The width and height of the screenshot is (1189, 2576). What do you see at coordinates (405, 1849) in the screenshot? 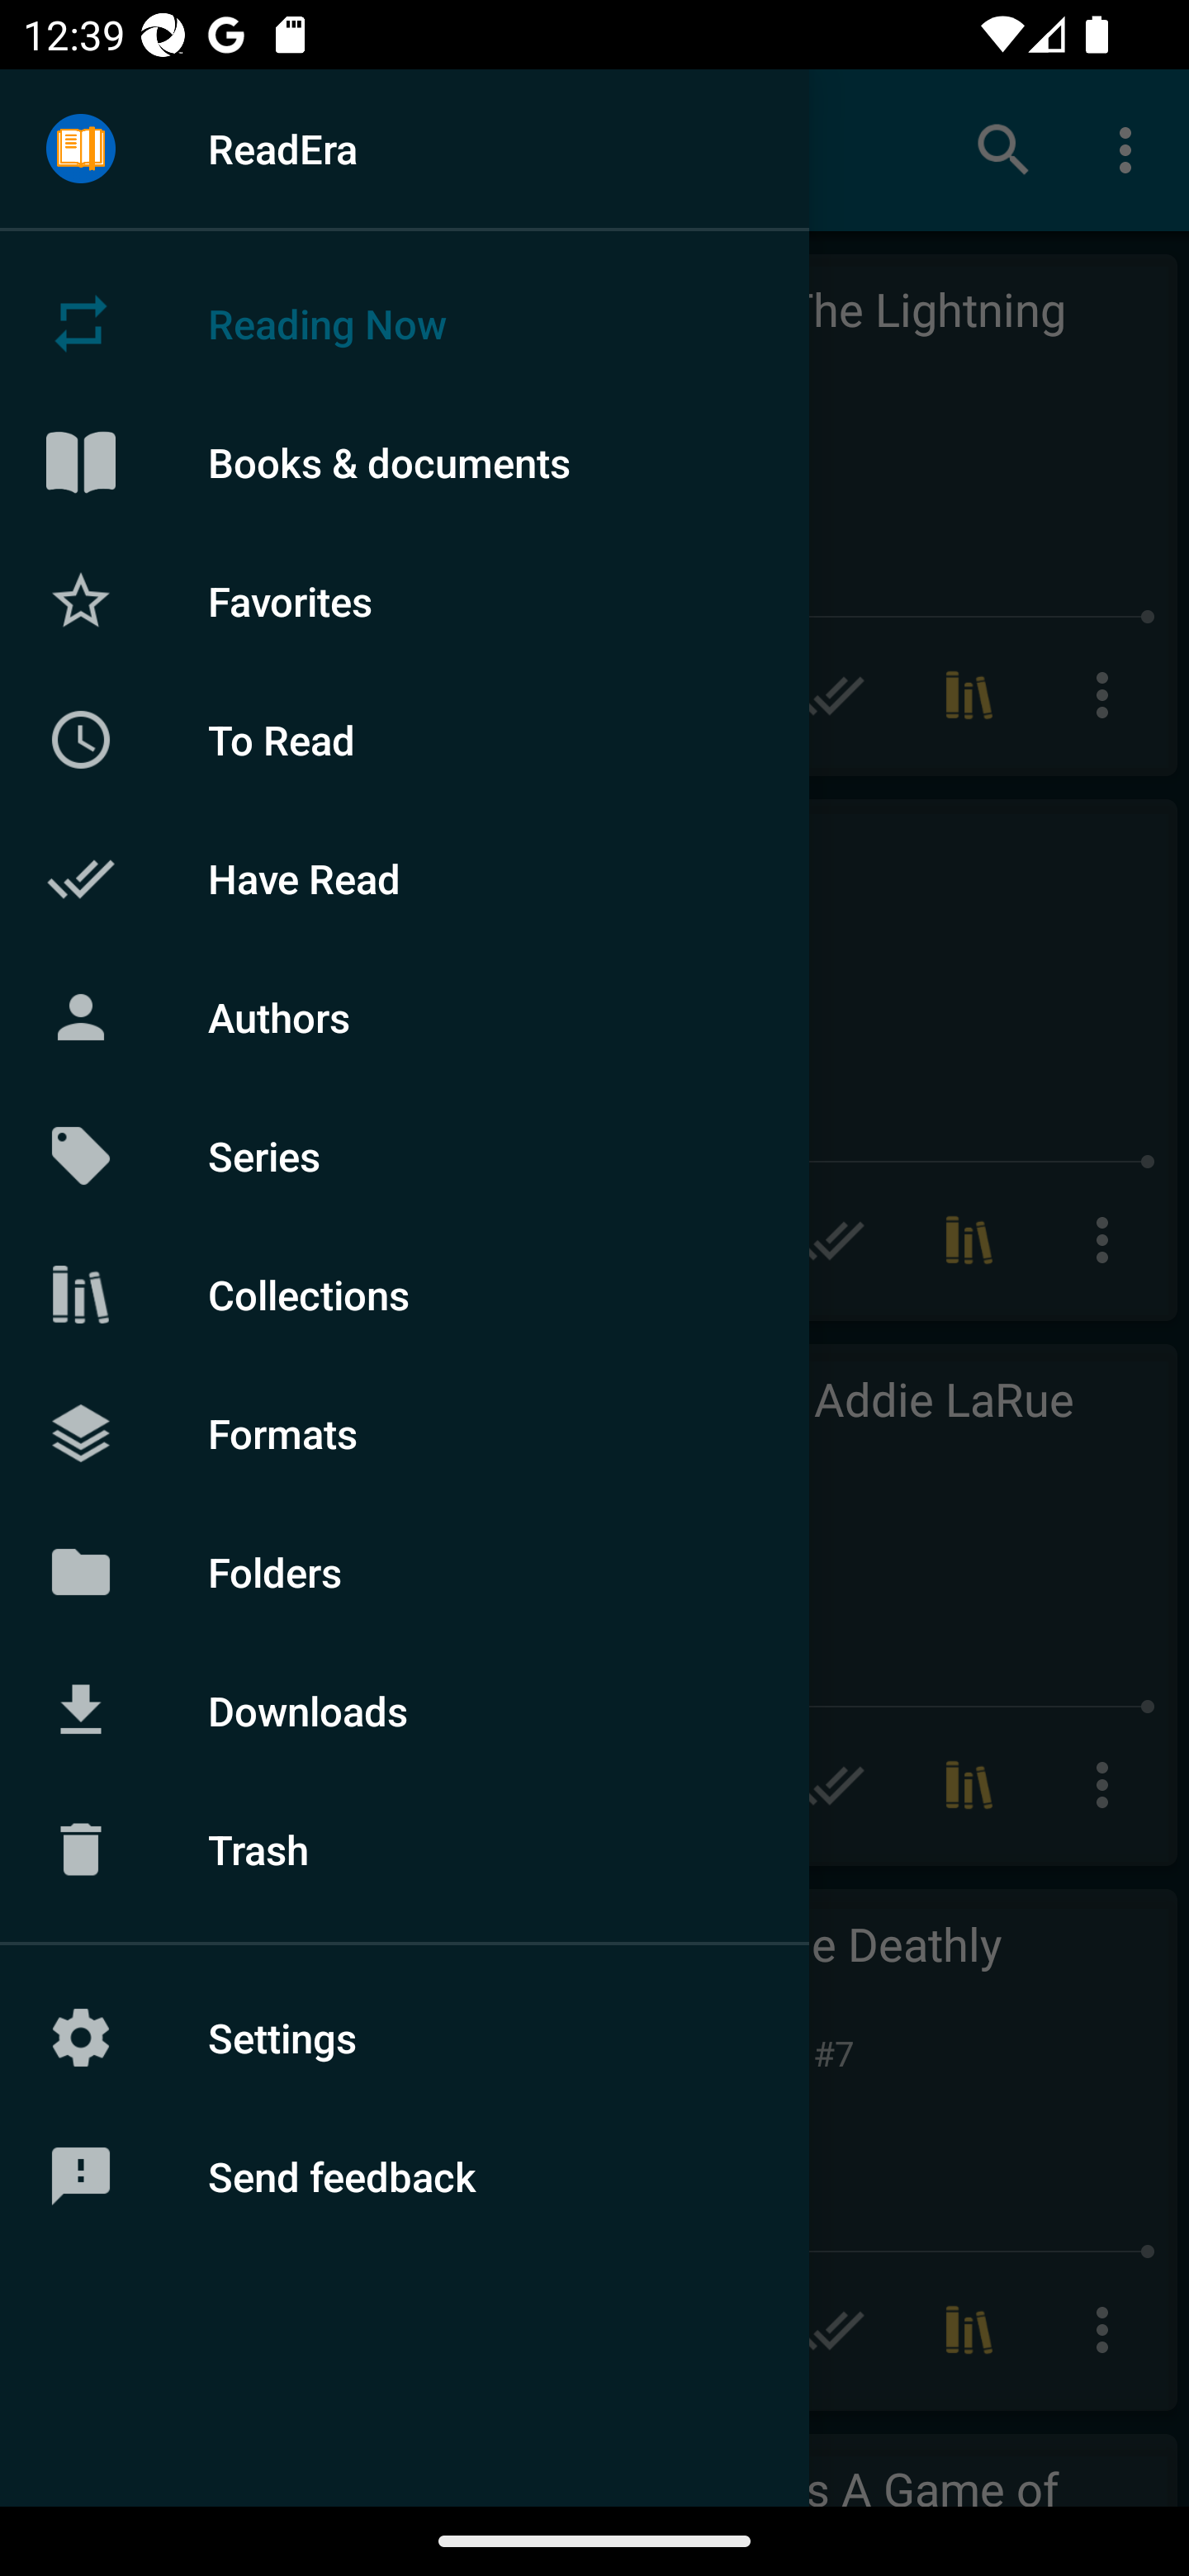
I see `Trash` at bounding box center [405, 1849].